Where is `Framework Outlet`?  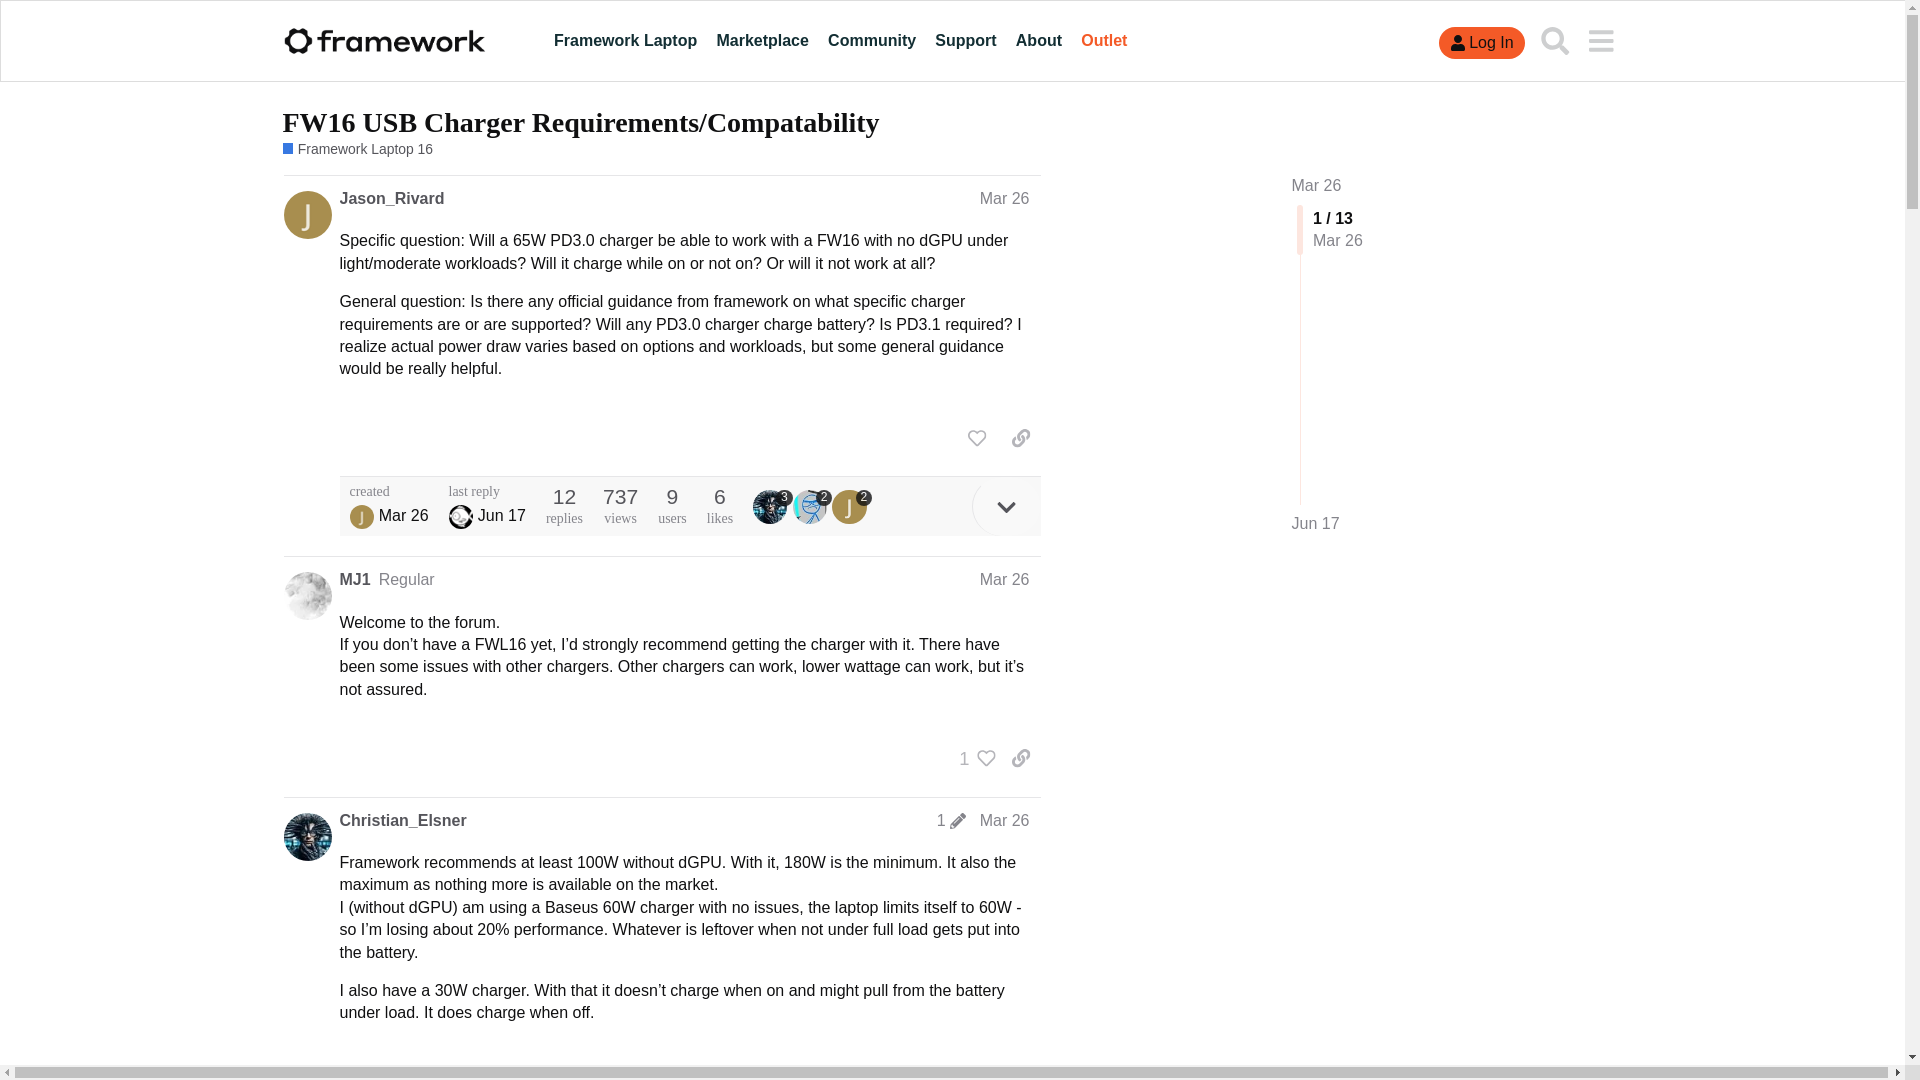
Framework Outlet is located at coordinates (1104, 40).